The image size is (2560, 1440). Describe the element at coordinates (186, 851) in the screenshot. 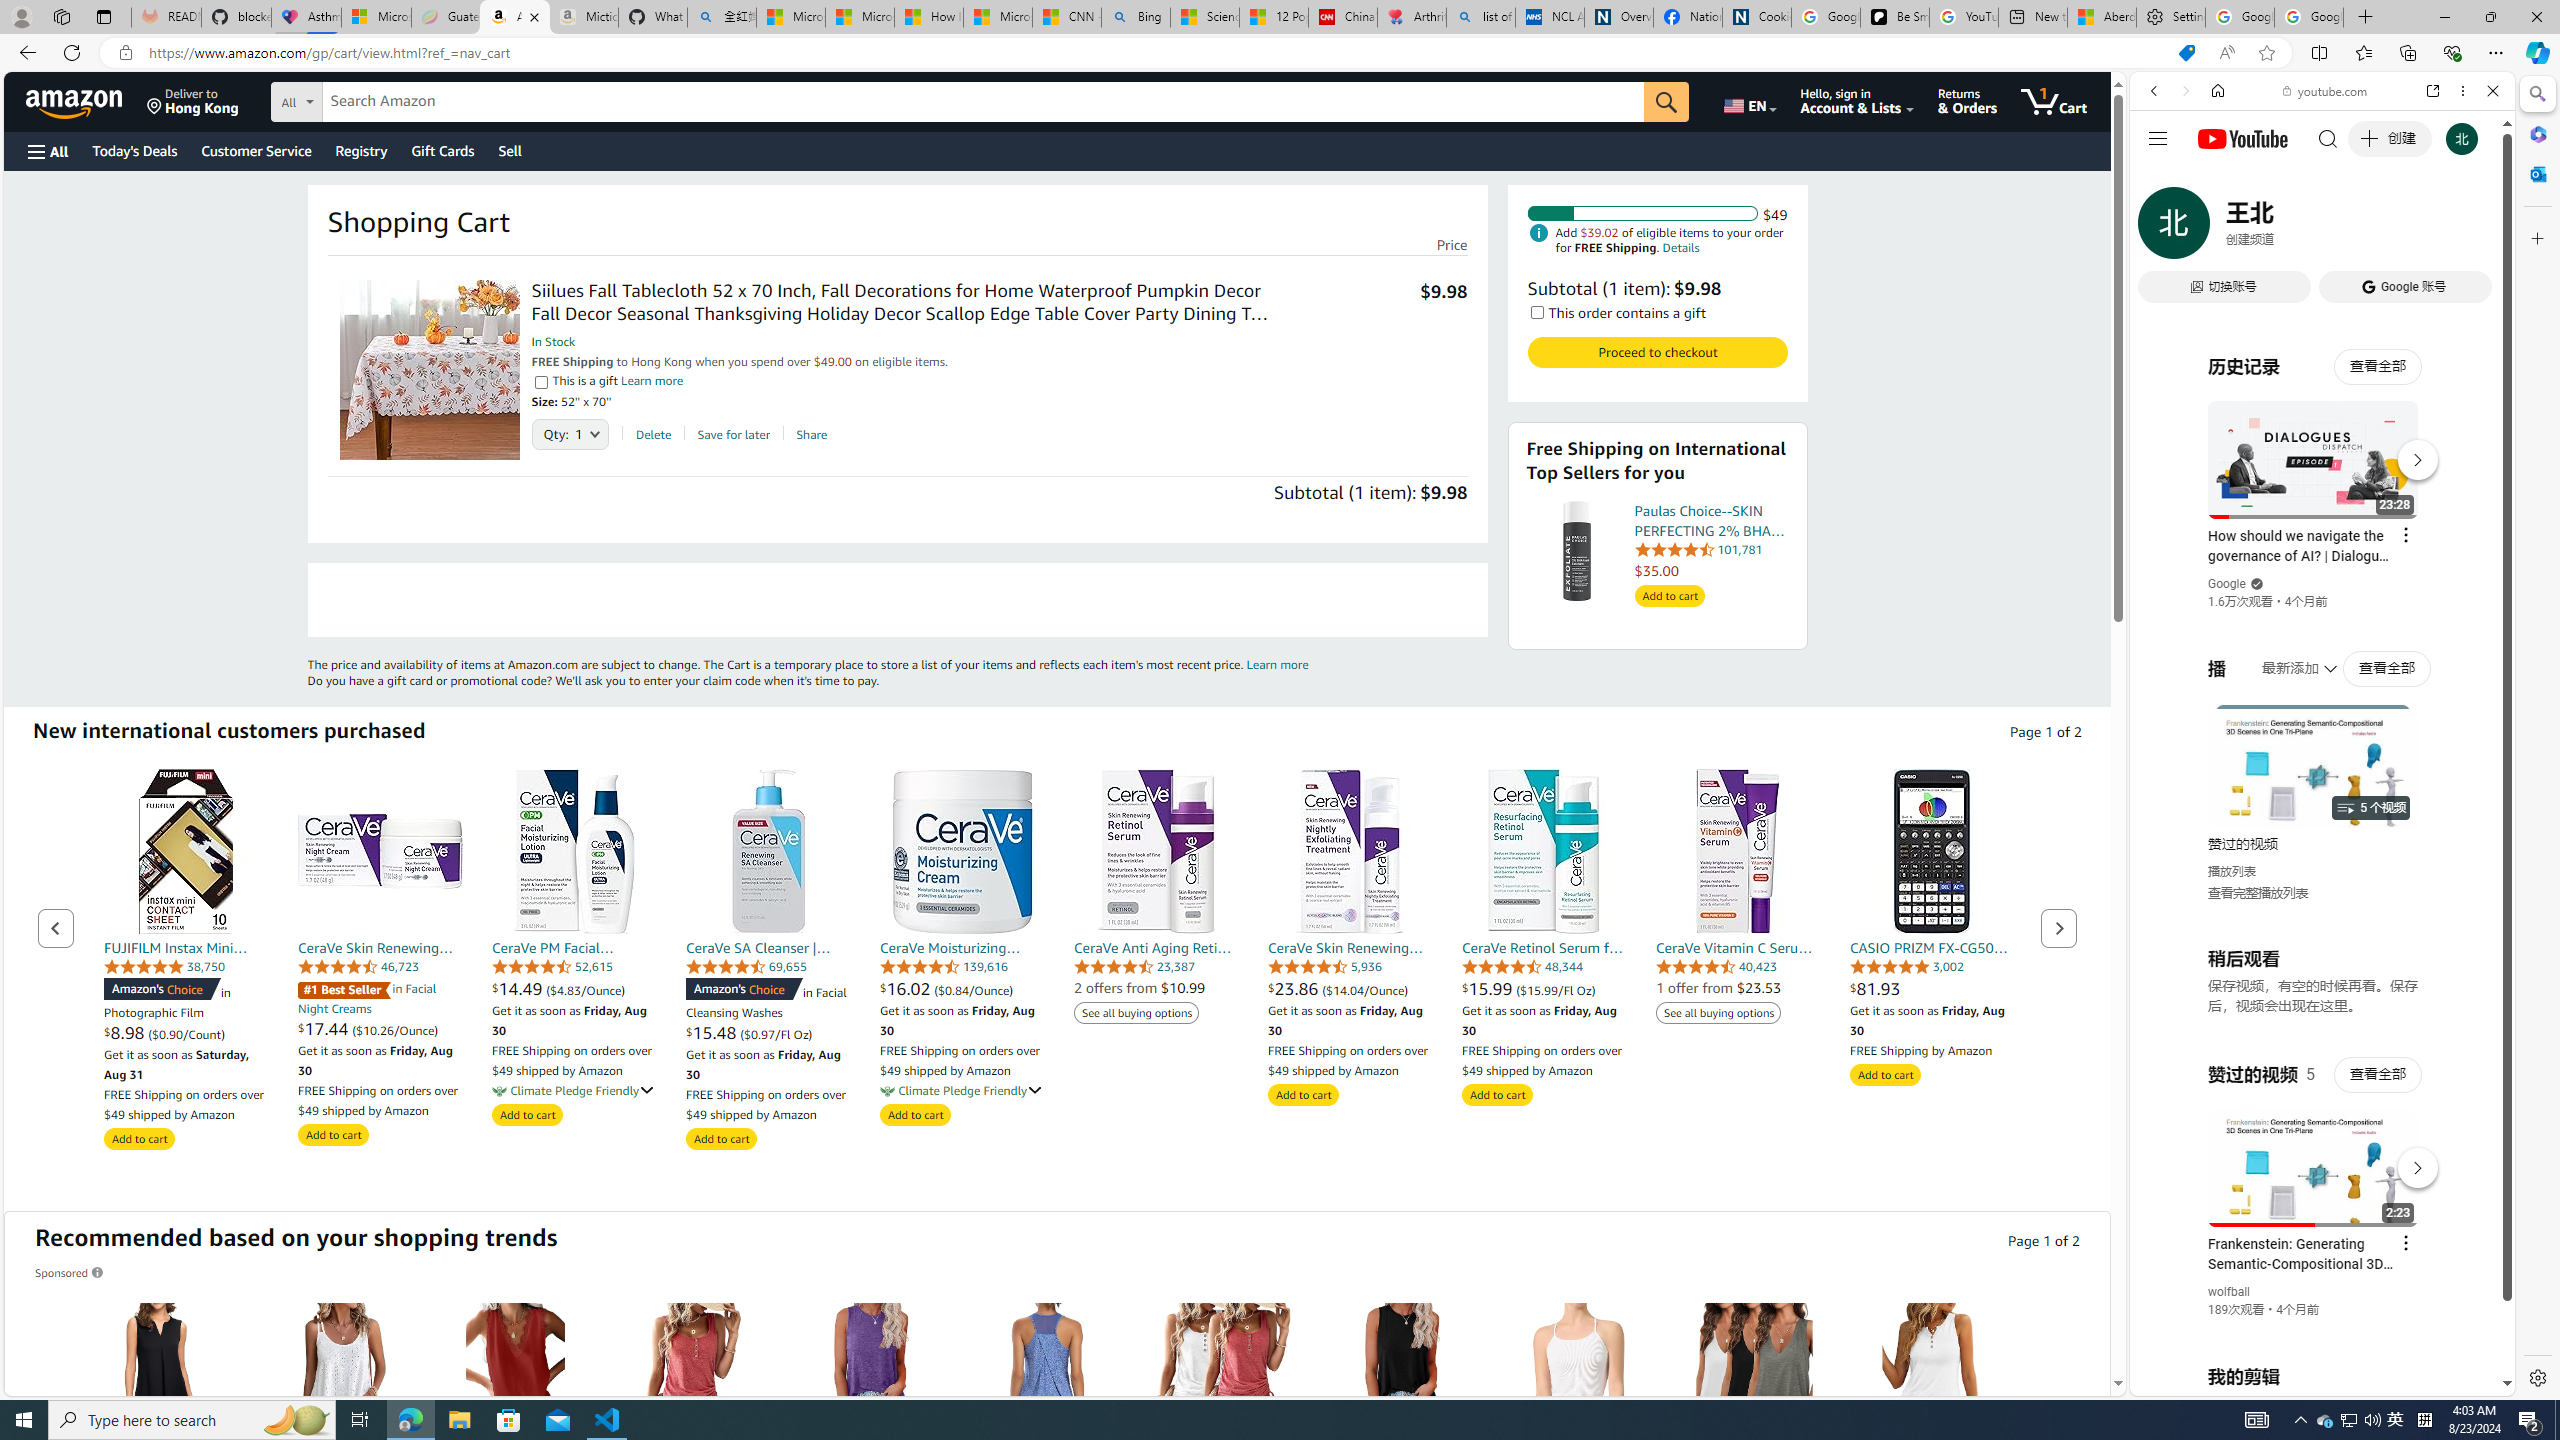

I see `FUJIFILM Instax Mini Contact Sheet Film - 10 Exposures` at that location.